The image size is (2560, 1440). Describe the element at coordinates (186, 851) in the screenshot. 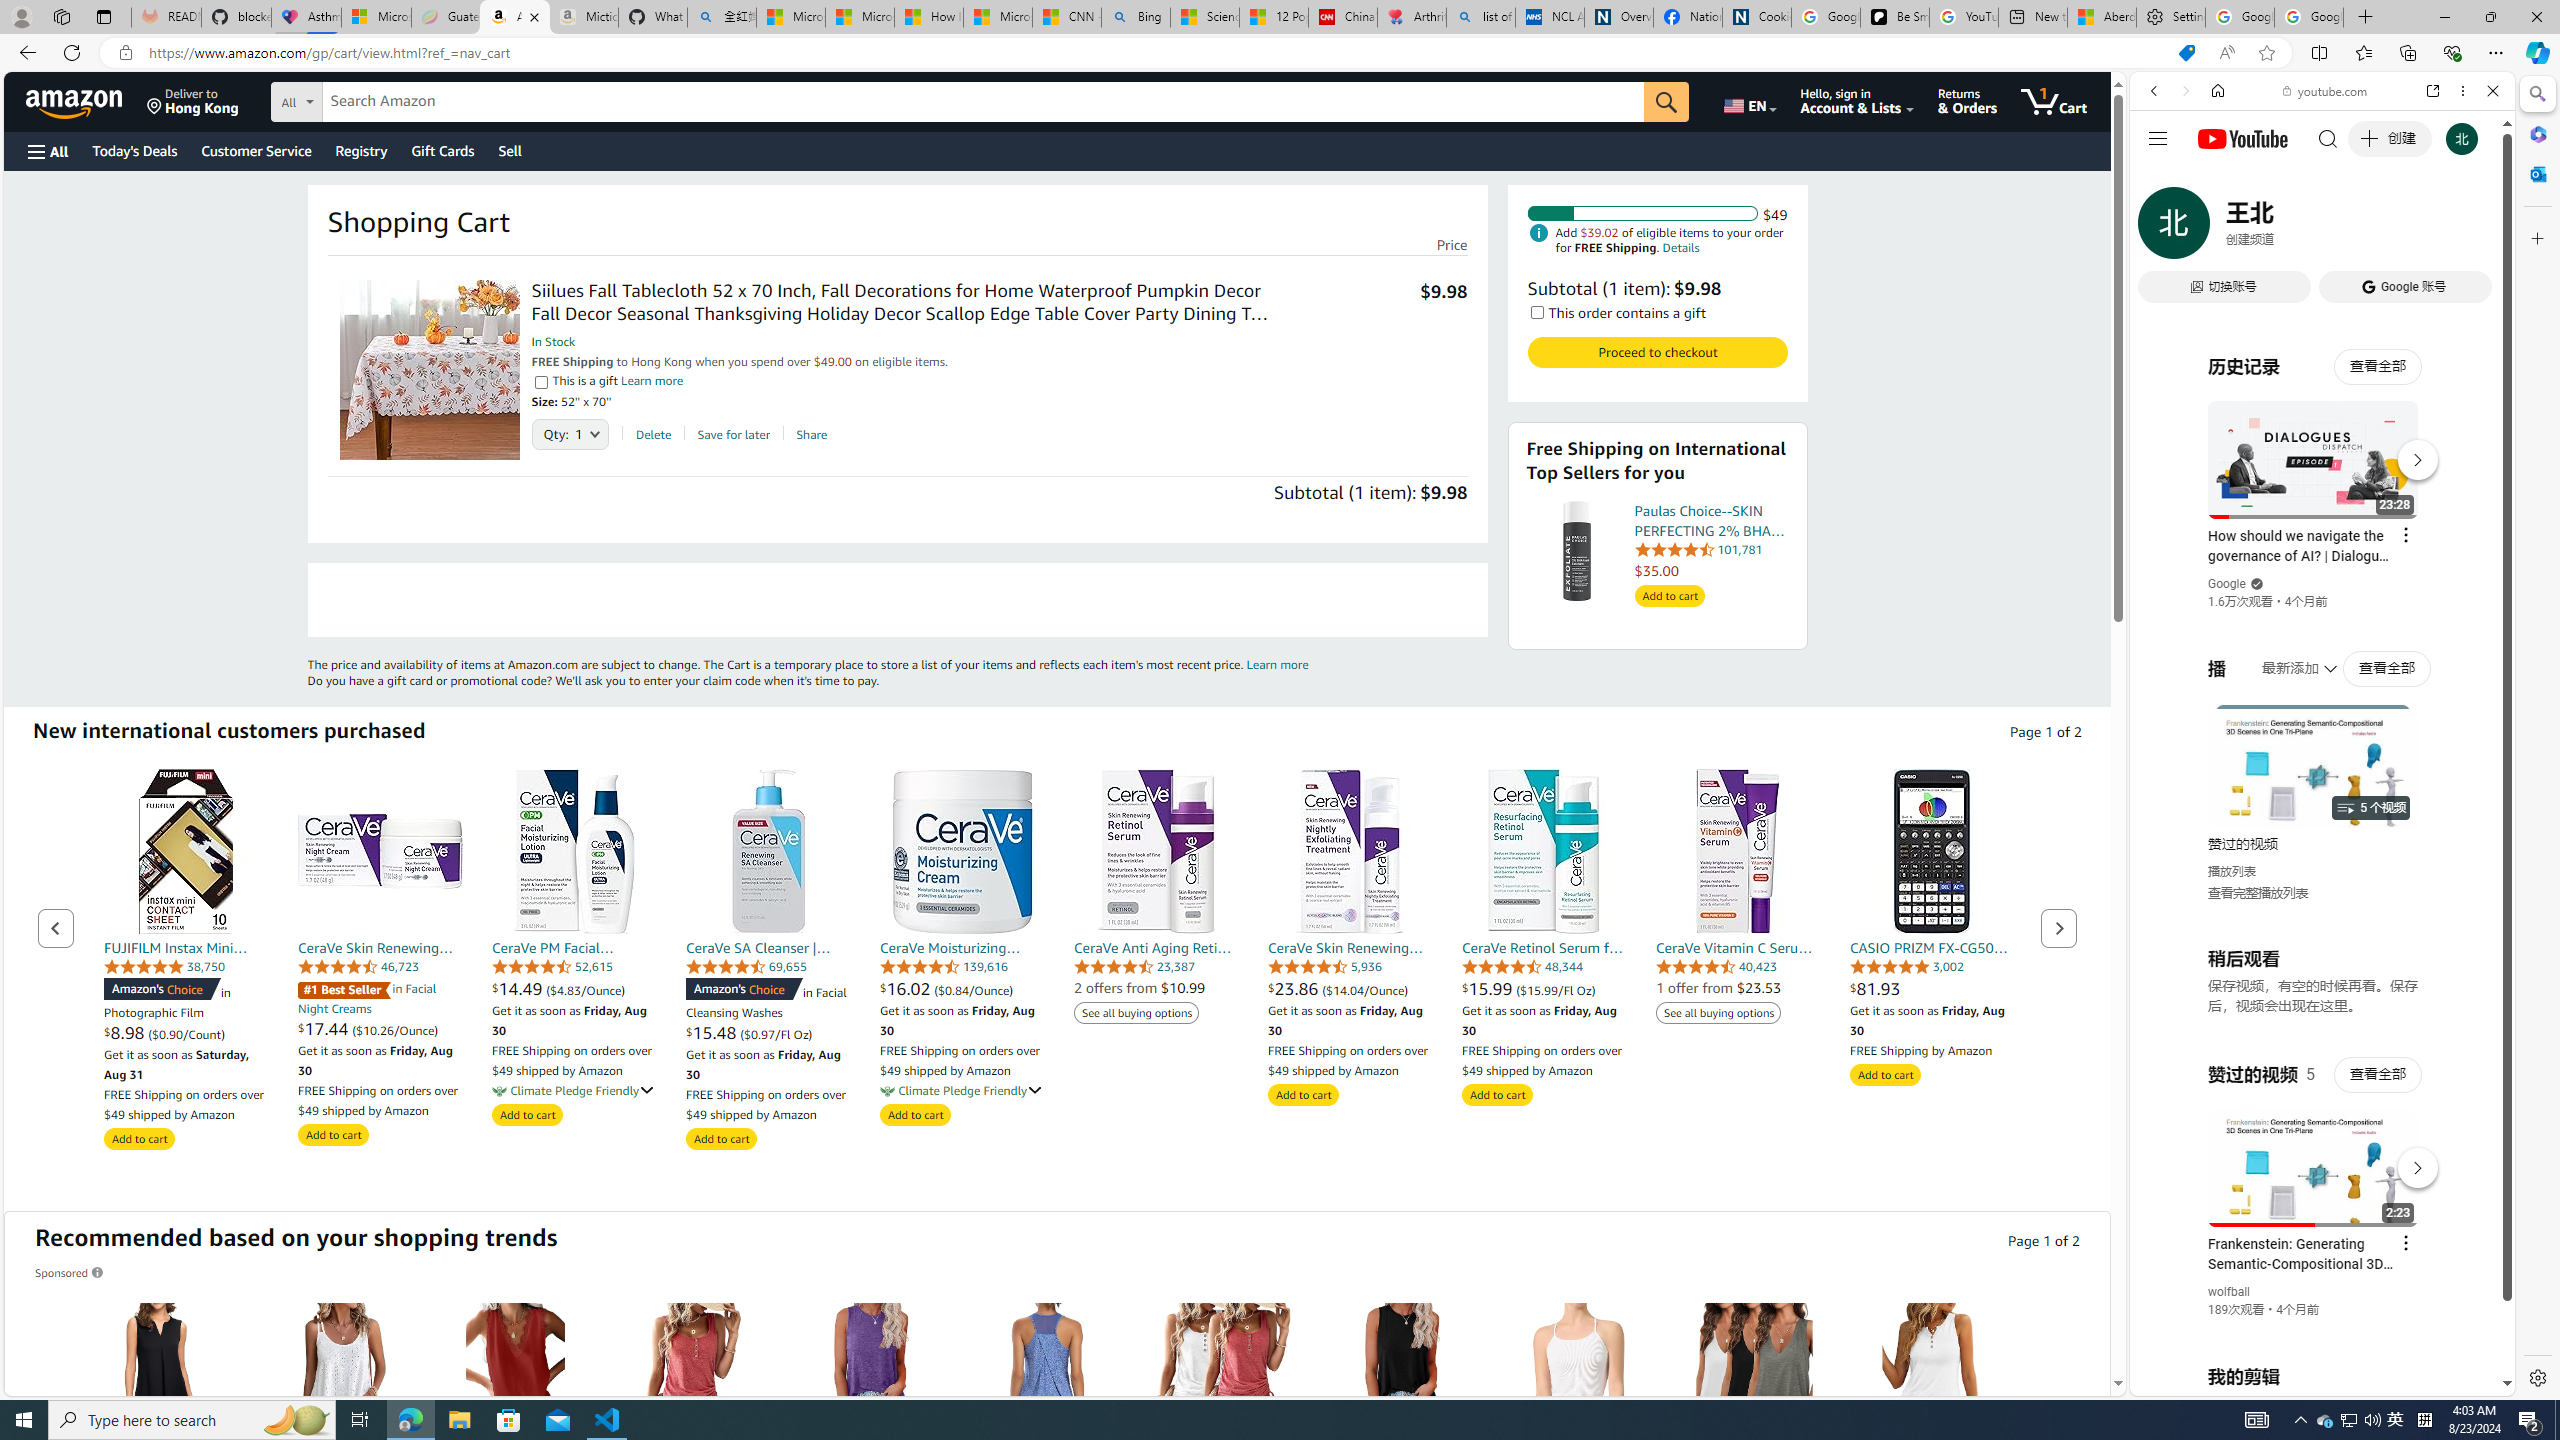

I see `FUJIFILM Instax Mini Contact Sheet Film - 10 Exposures` at that location.